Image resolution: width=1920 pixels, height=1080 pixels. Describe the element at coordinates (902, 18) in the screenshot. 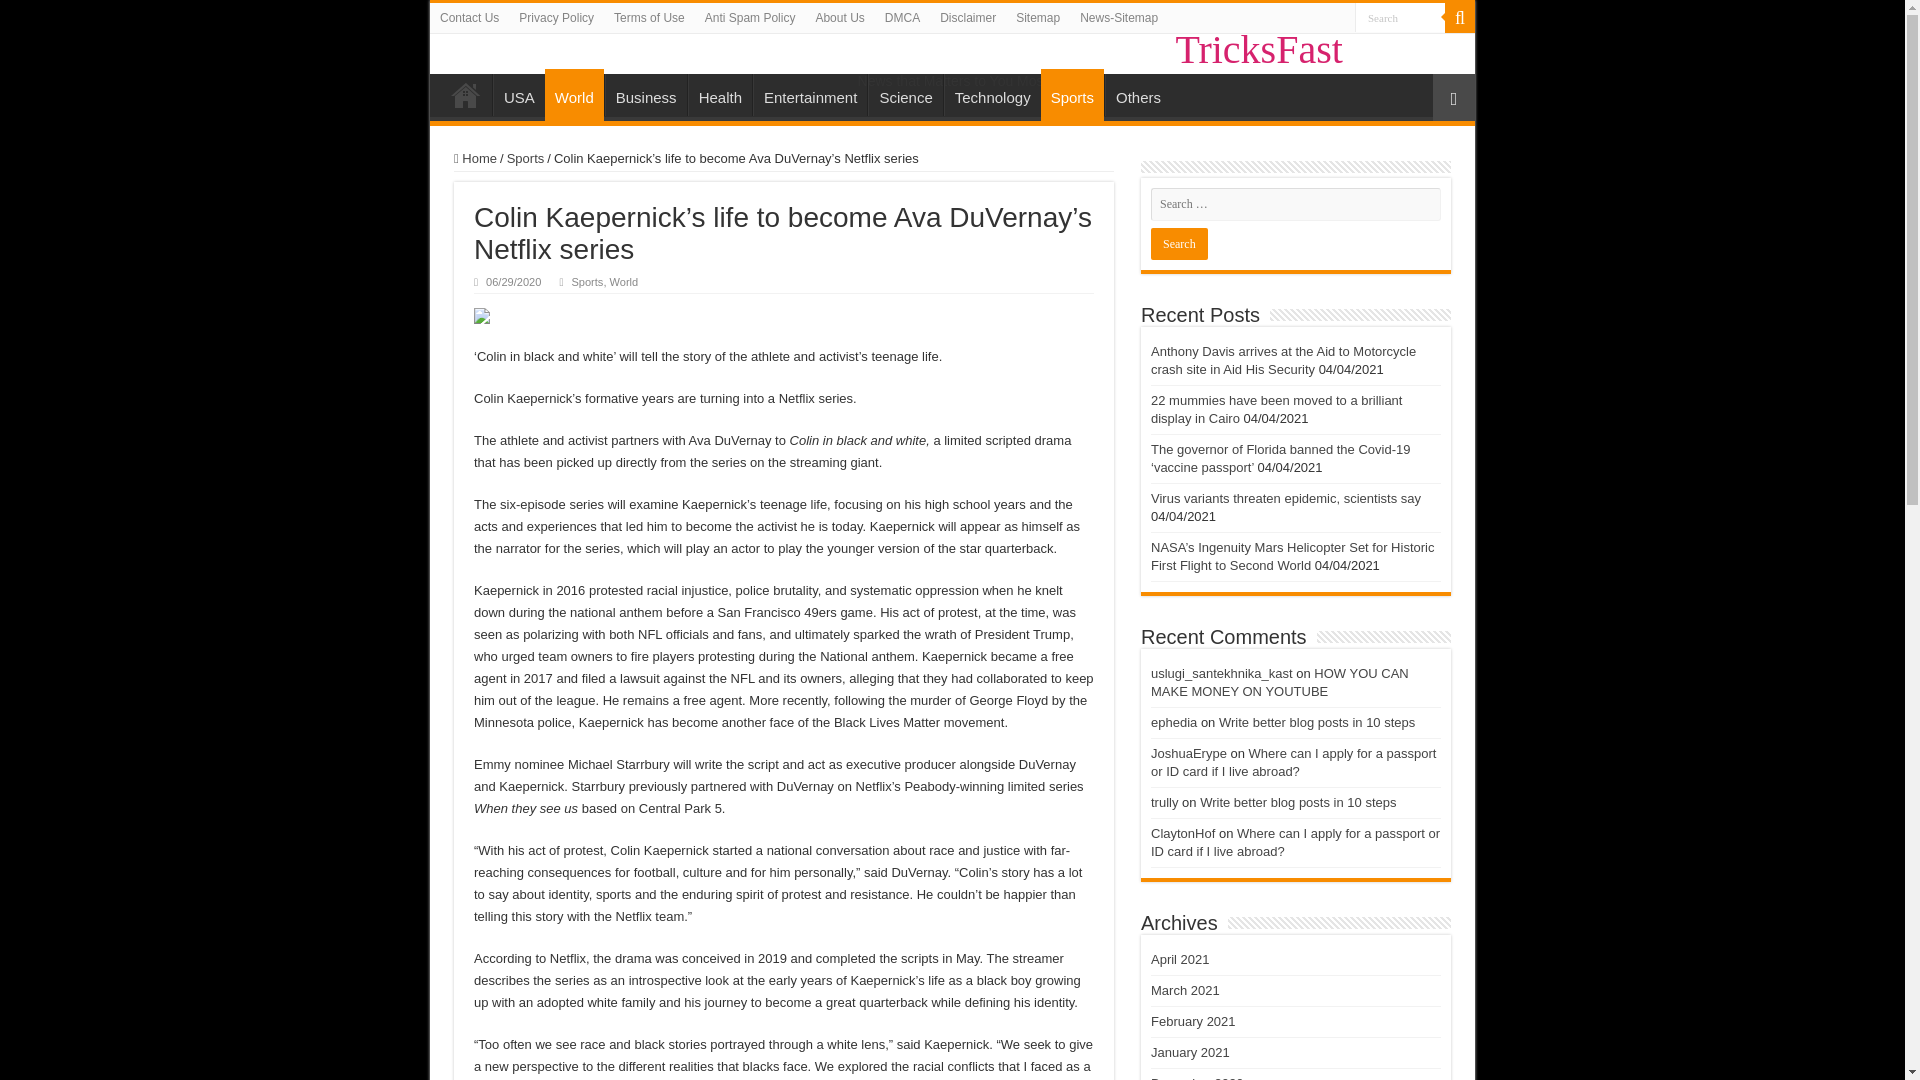

I see `DMCA` at that location.